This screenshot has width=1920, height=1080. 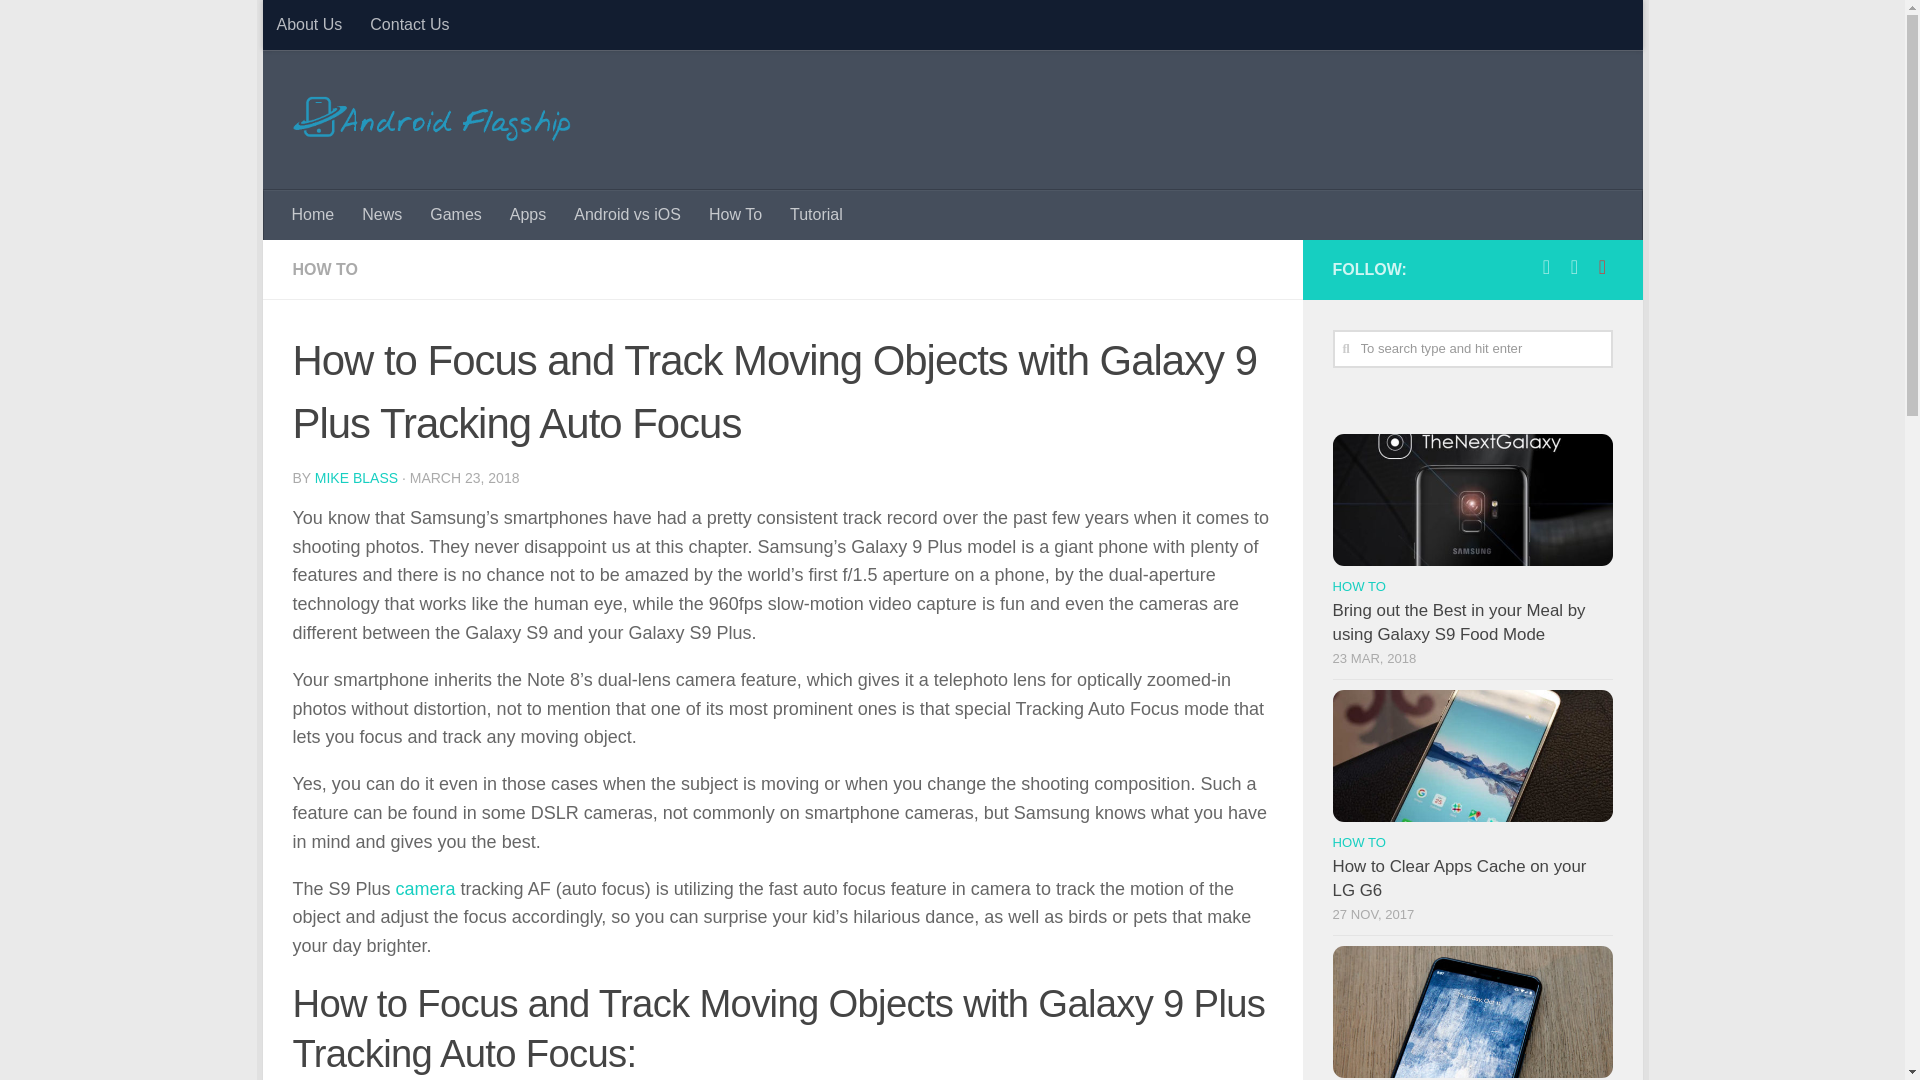 I want to click on Contact Us, so click(x=408, y=24).